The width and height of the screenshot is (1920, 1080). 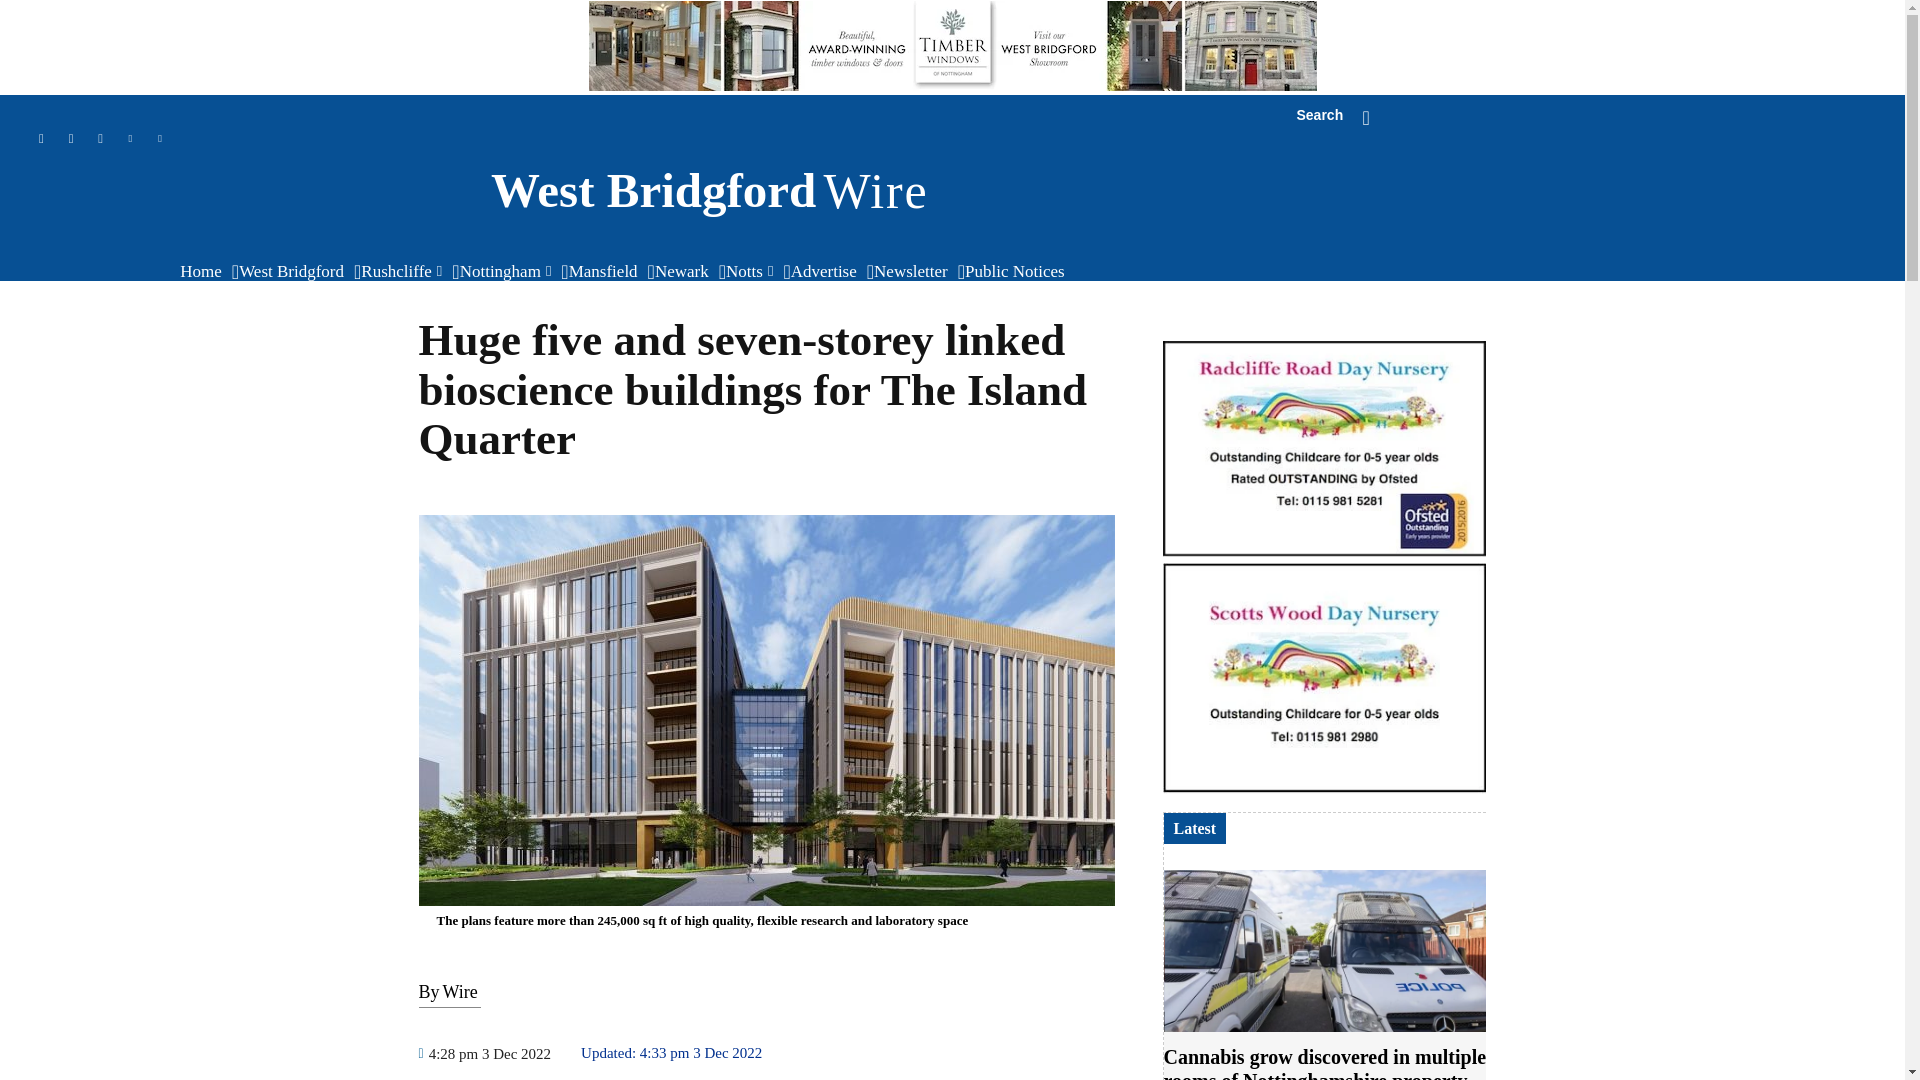 I want to click on Twitter, so click(x=160, y=140).